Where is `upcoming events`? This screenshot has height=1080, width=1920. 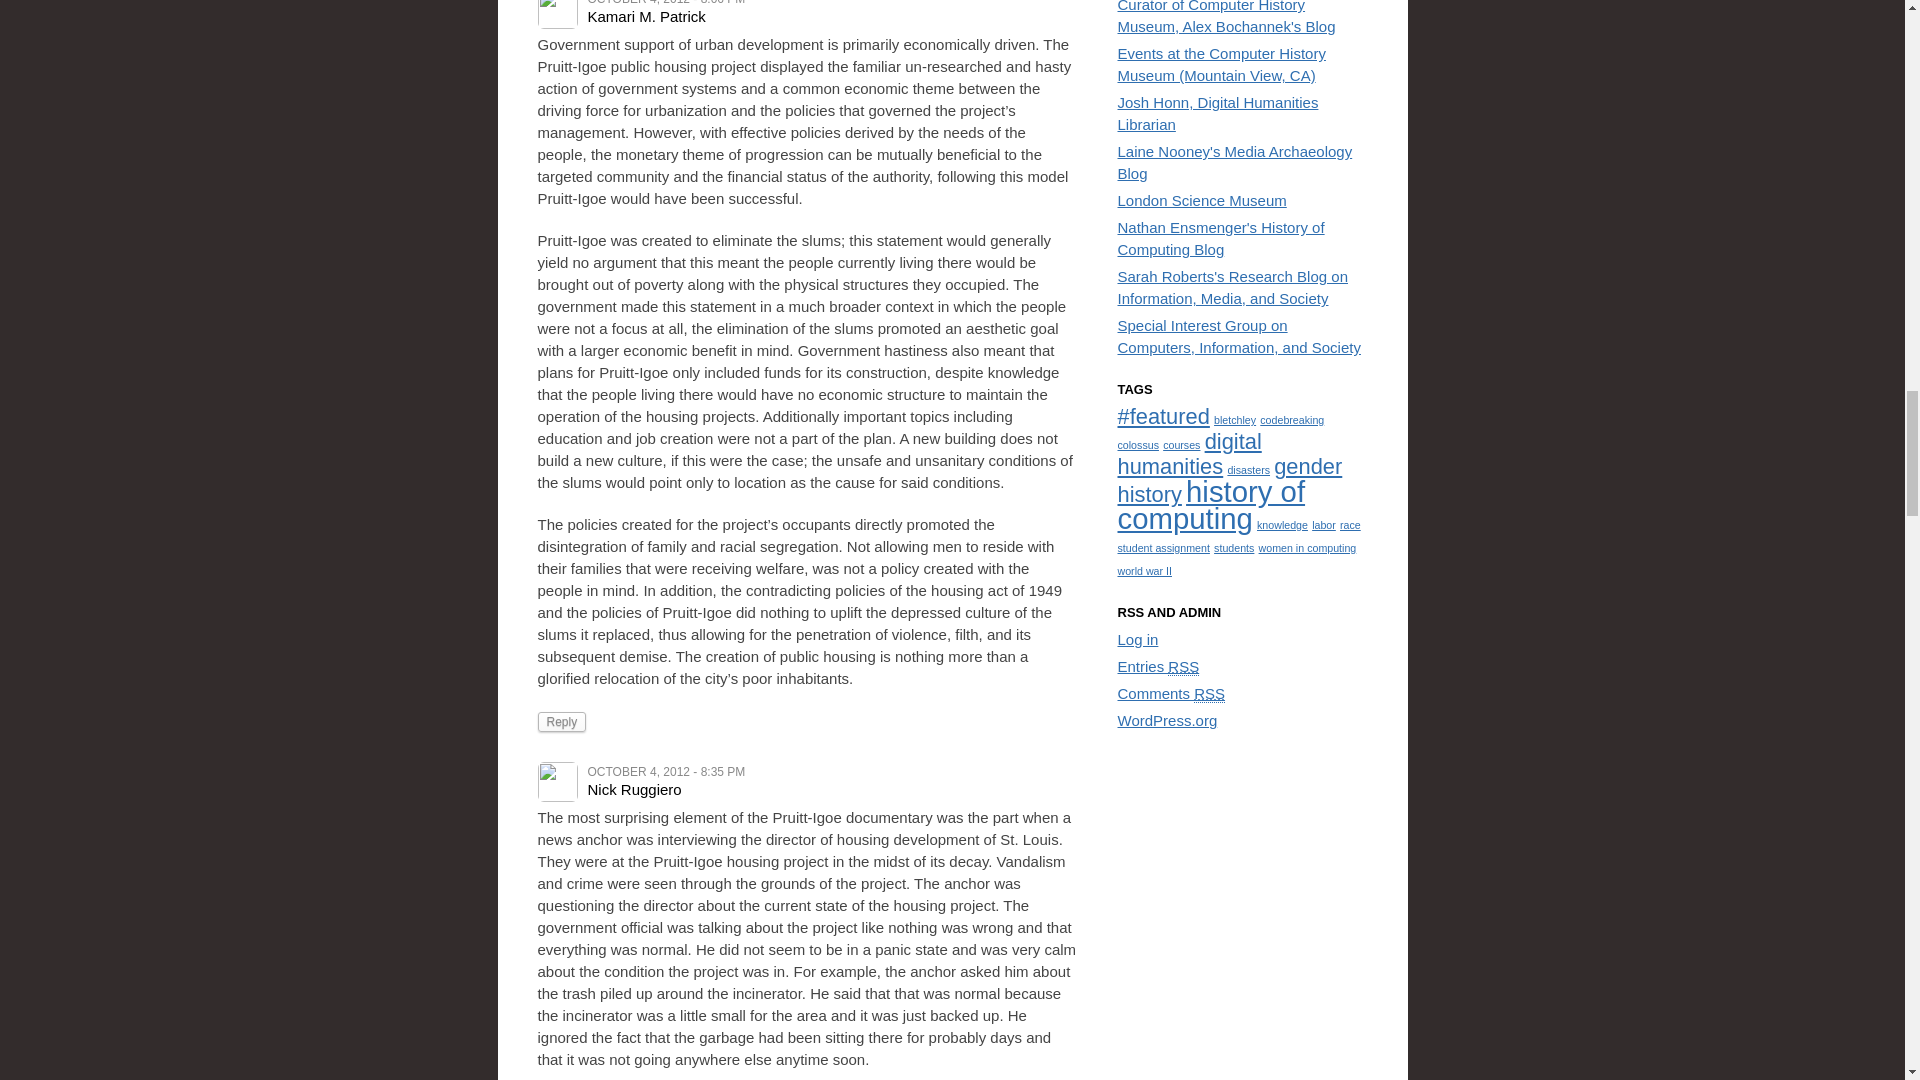 upcoming events is located at coordinates (1222, 64).